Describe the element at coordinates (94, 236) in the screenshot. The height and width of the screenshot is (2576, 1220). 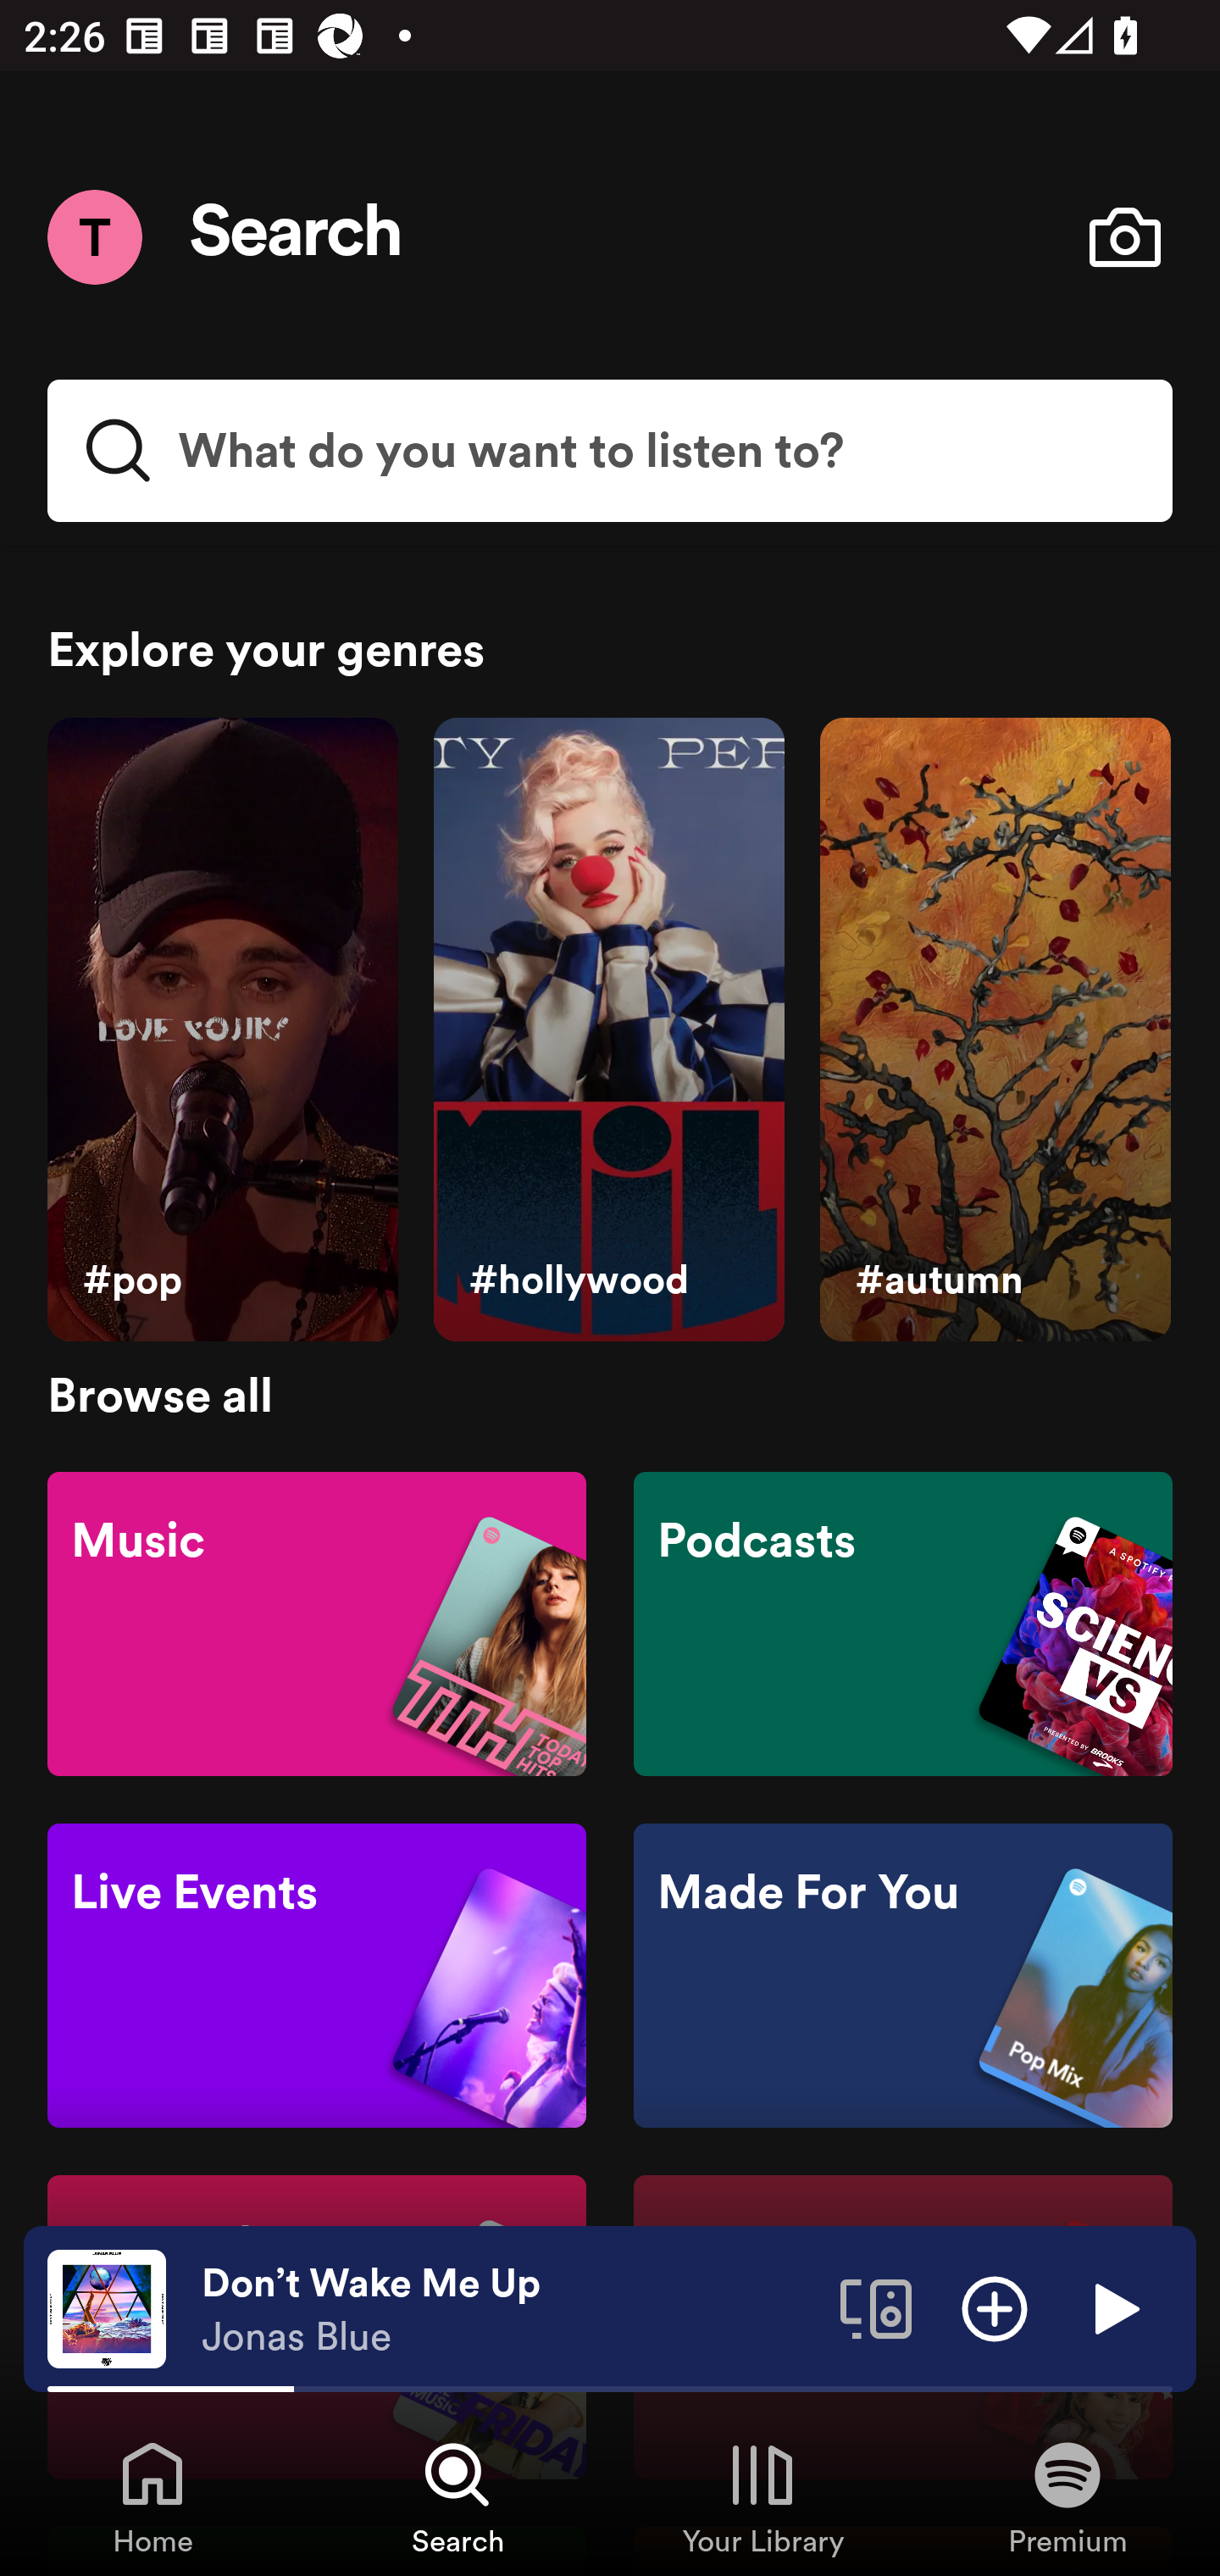
I see `Menu` at that location.